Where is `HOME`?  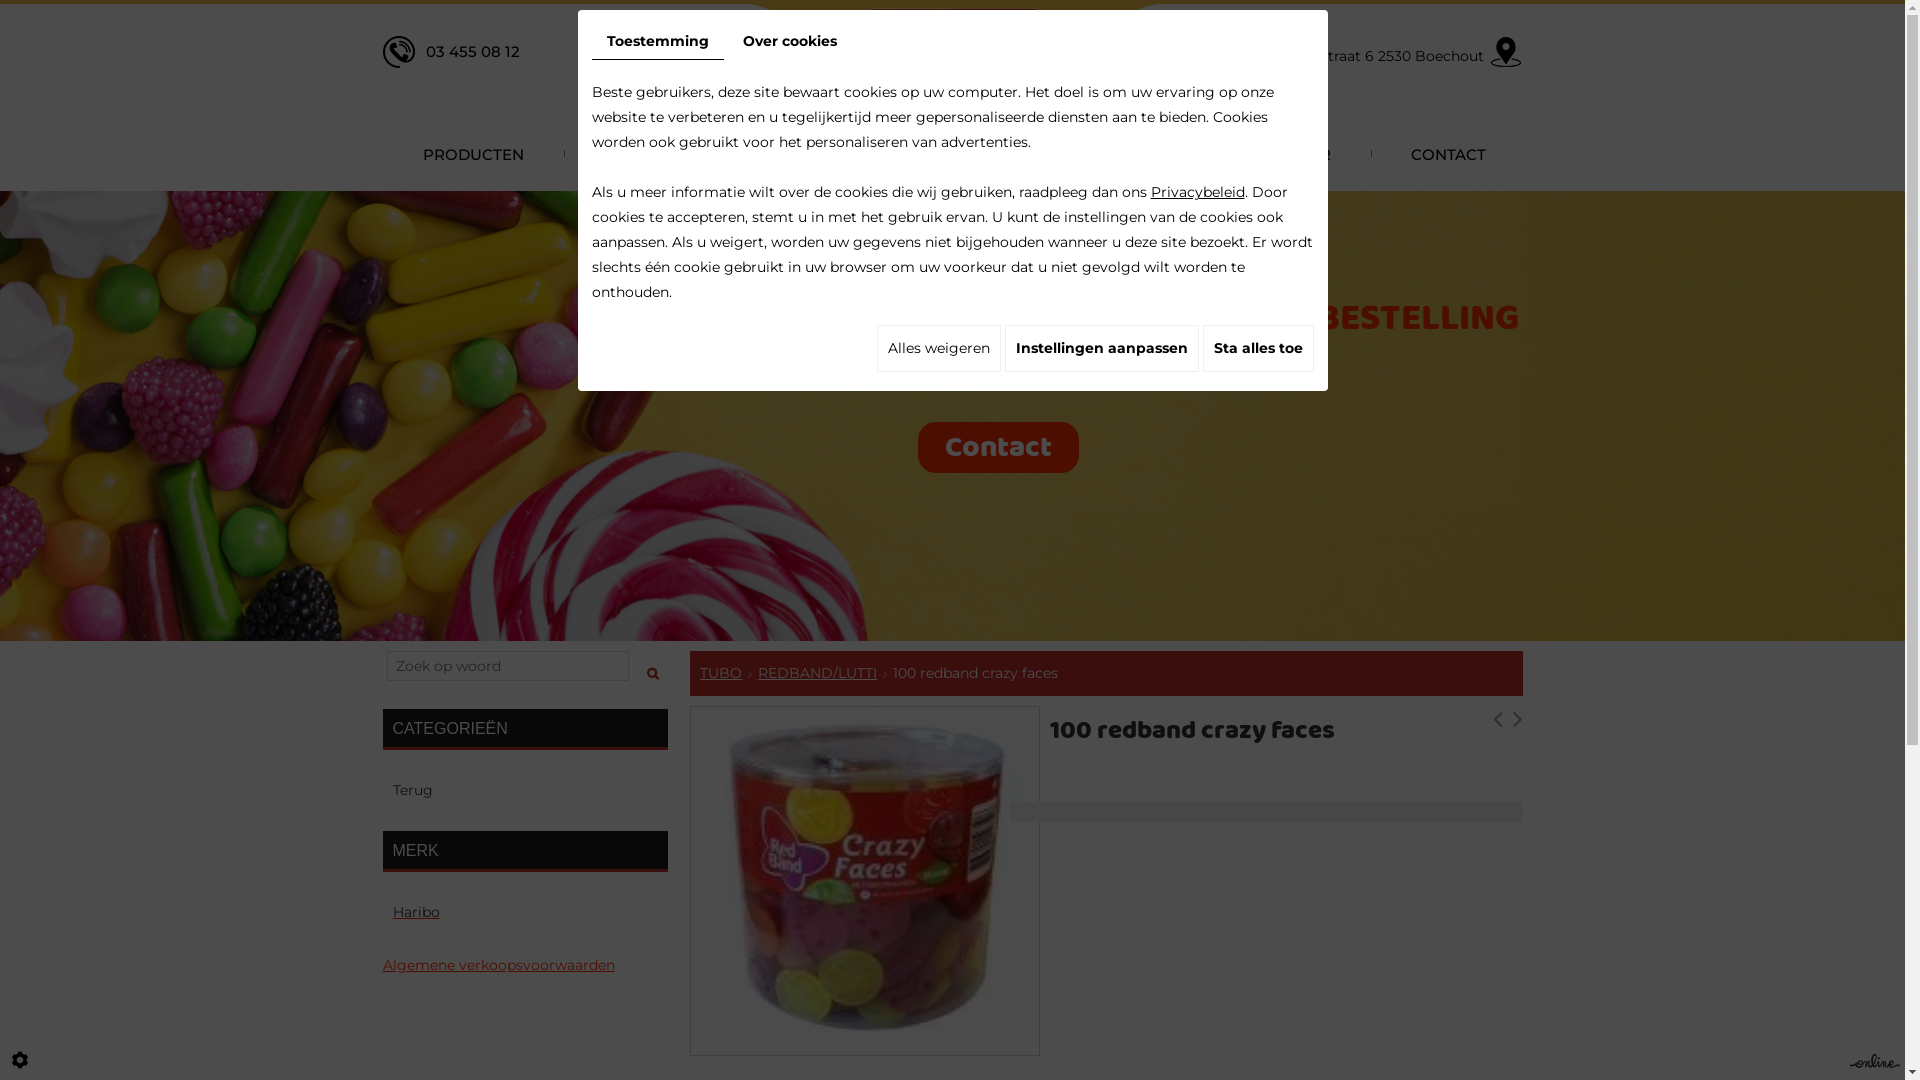
HOME is located at coordinates (628, 154).